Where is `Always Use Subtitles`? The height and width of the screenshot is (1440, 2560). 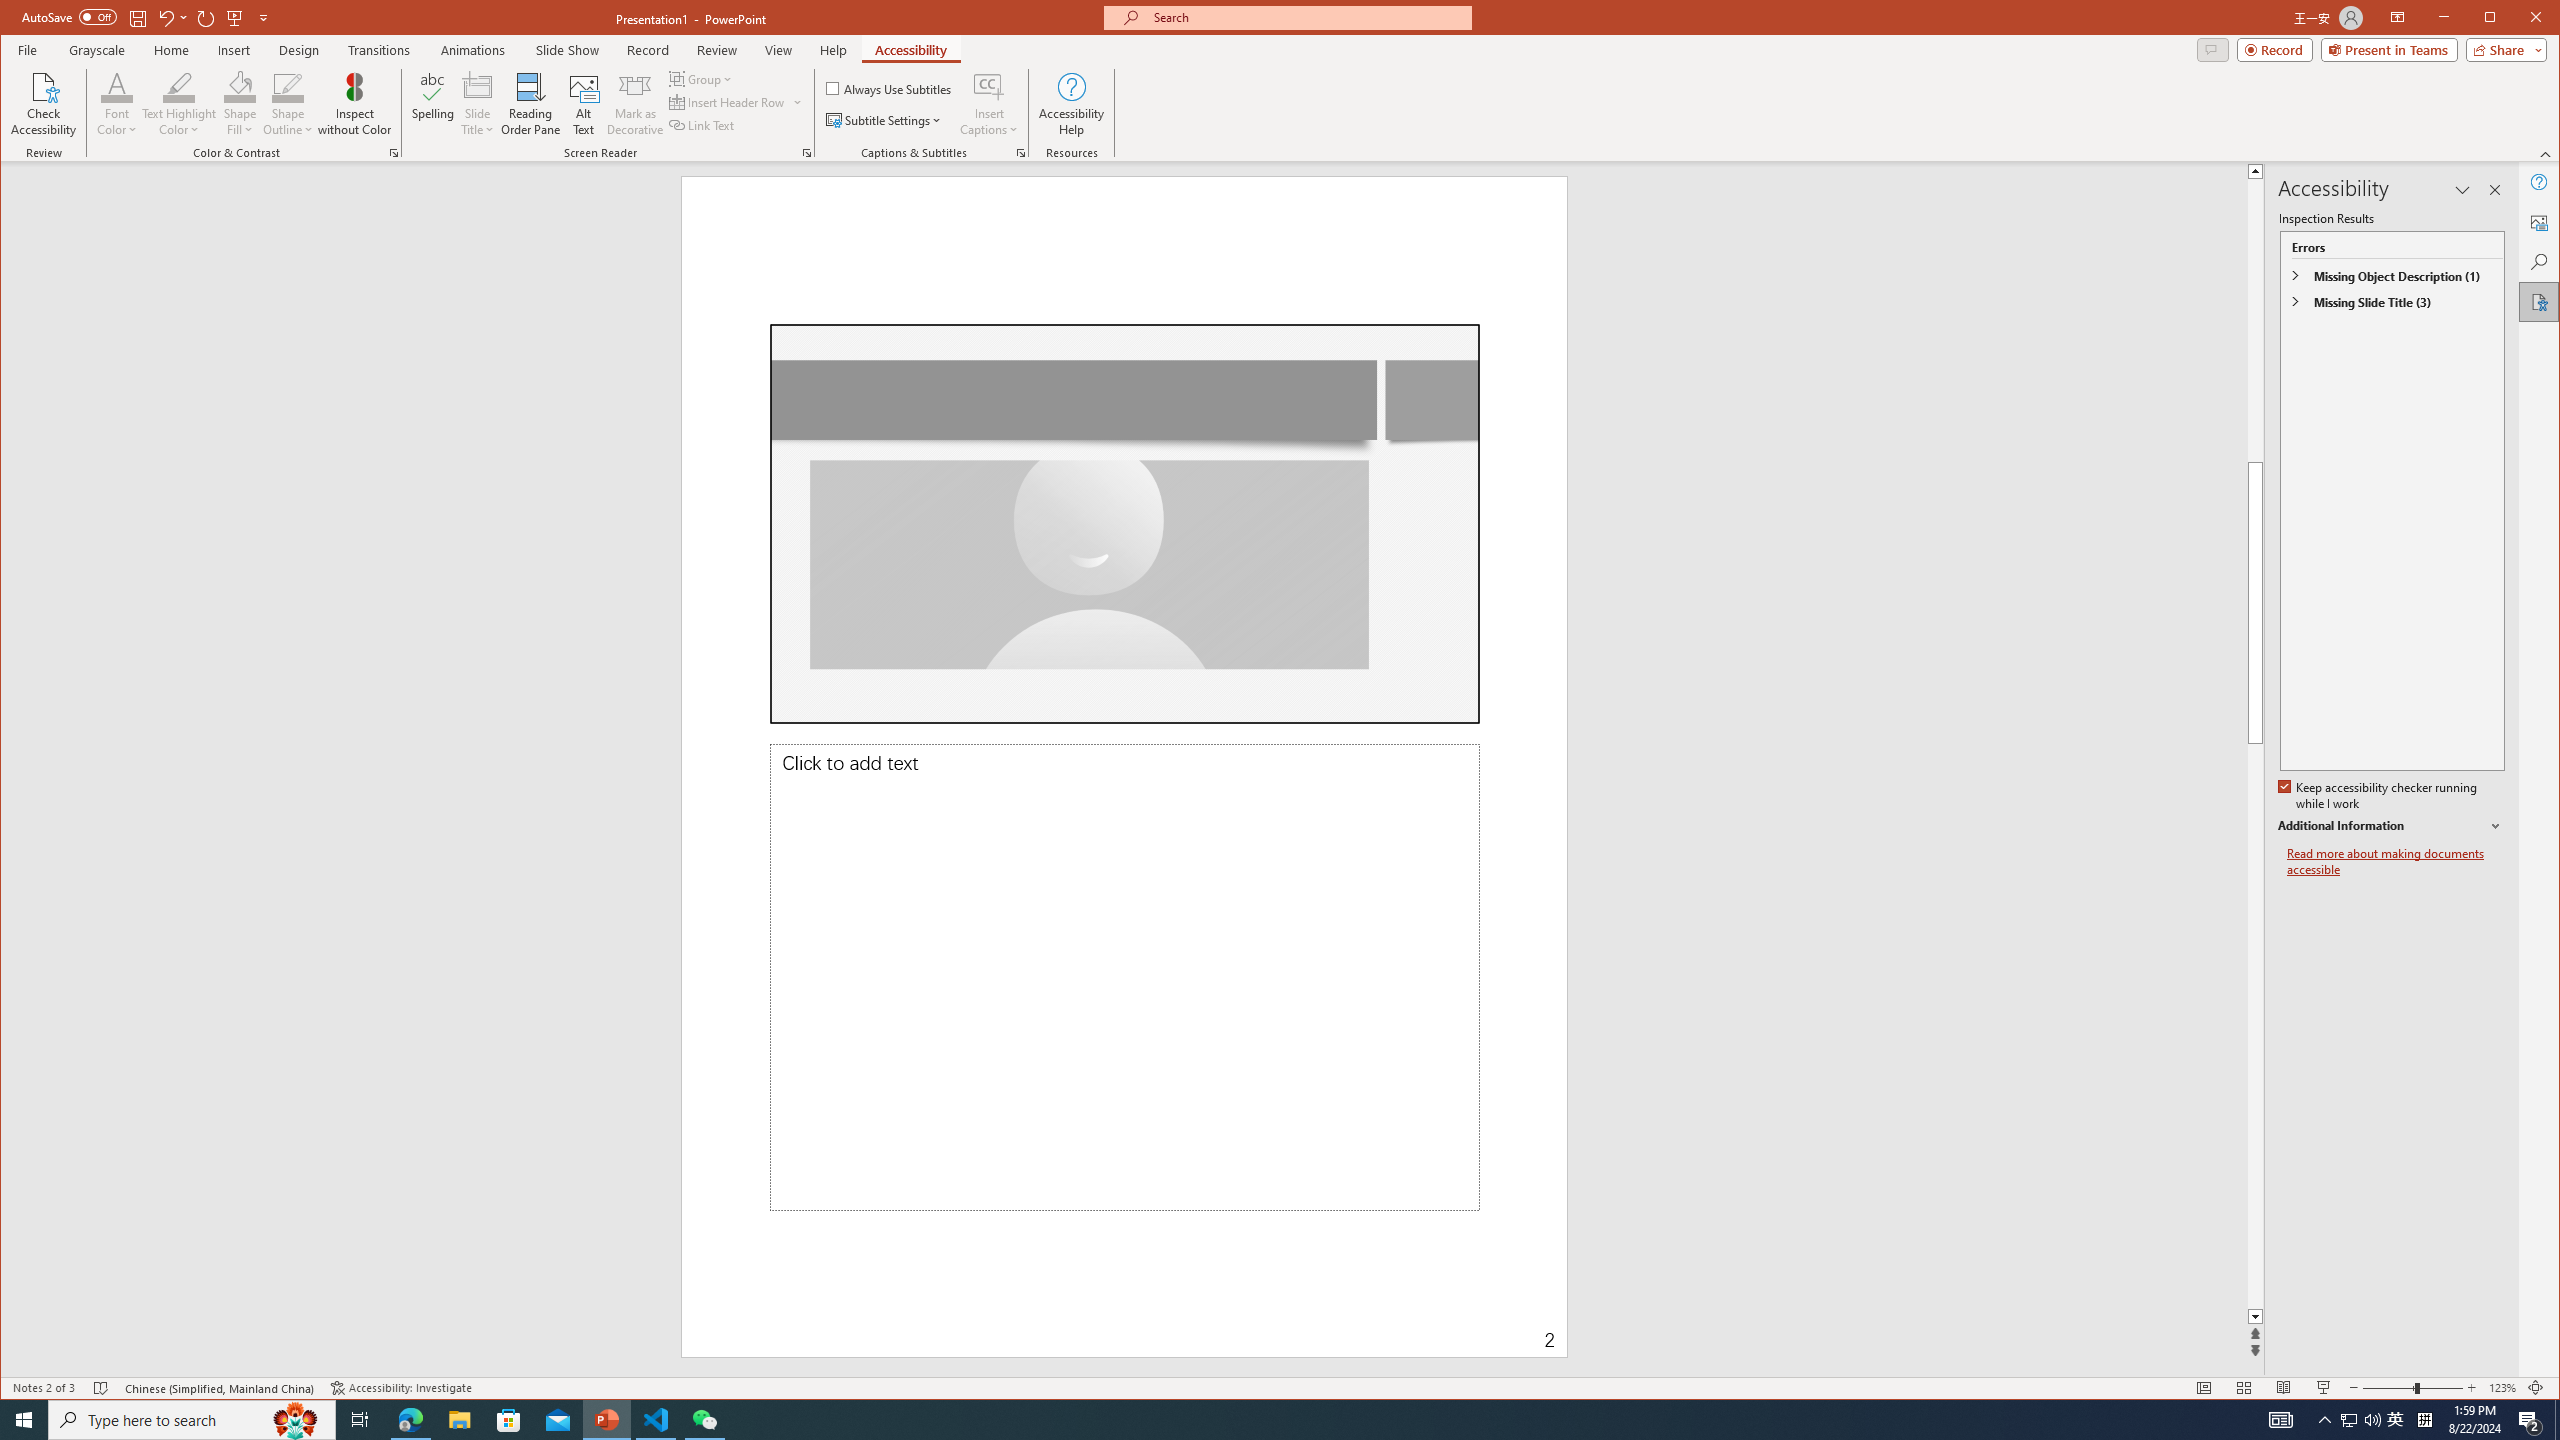
Always Use Subtitles is located at coordinates (889, 88).